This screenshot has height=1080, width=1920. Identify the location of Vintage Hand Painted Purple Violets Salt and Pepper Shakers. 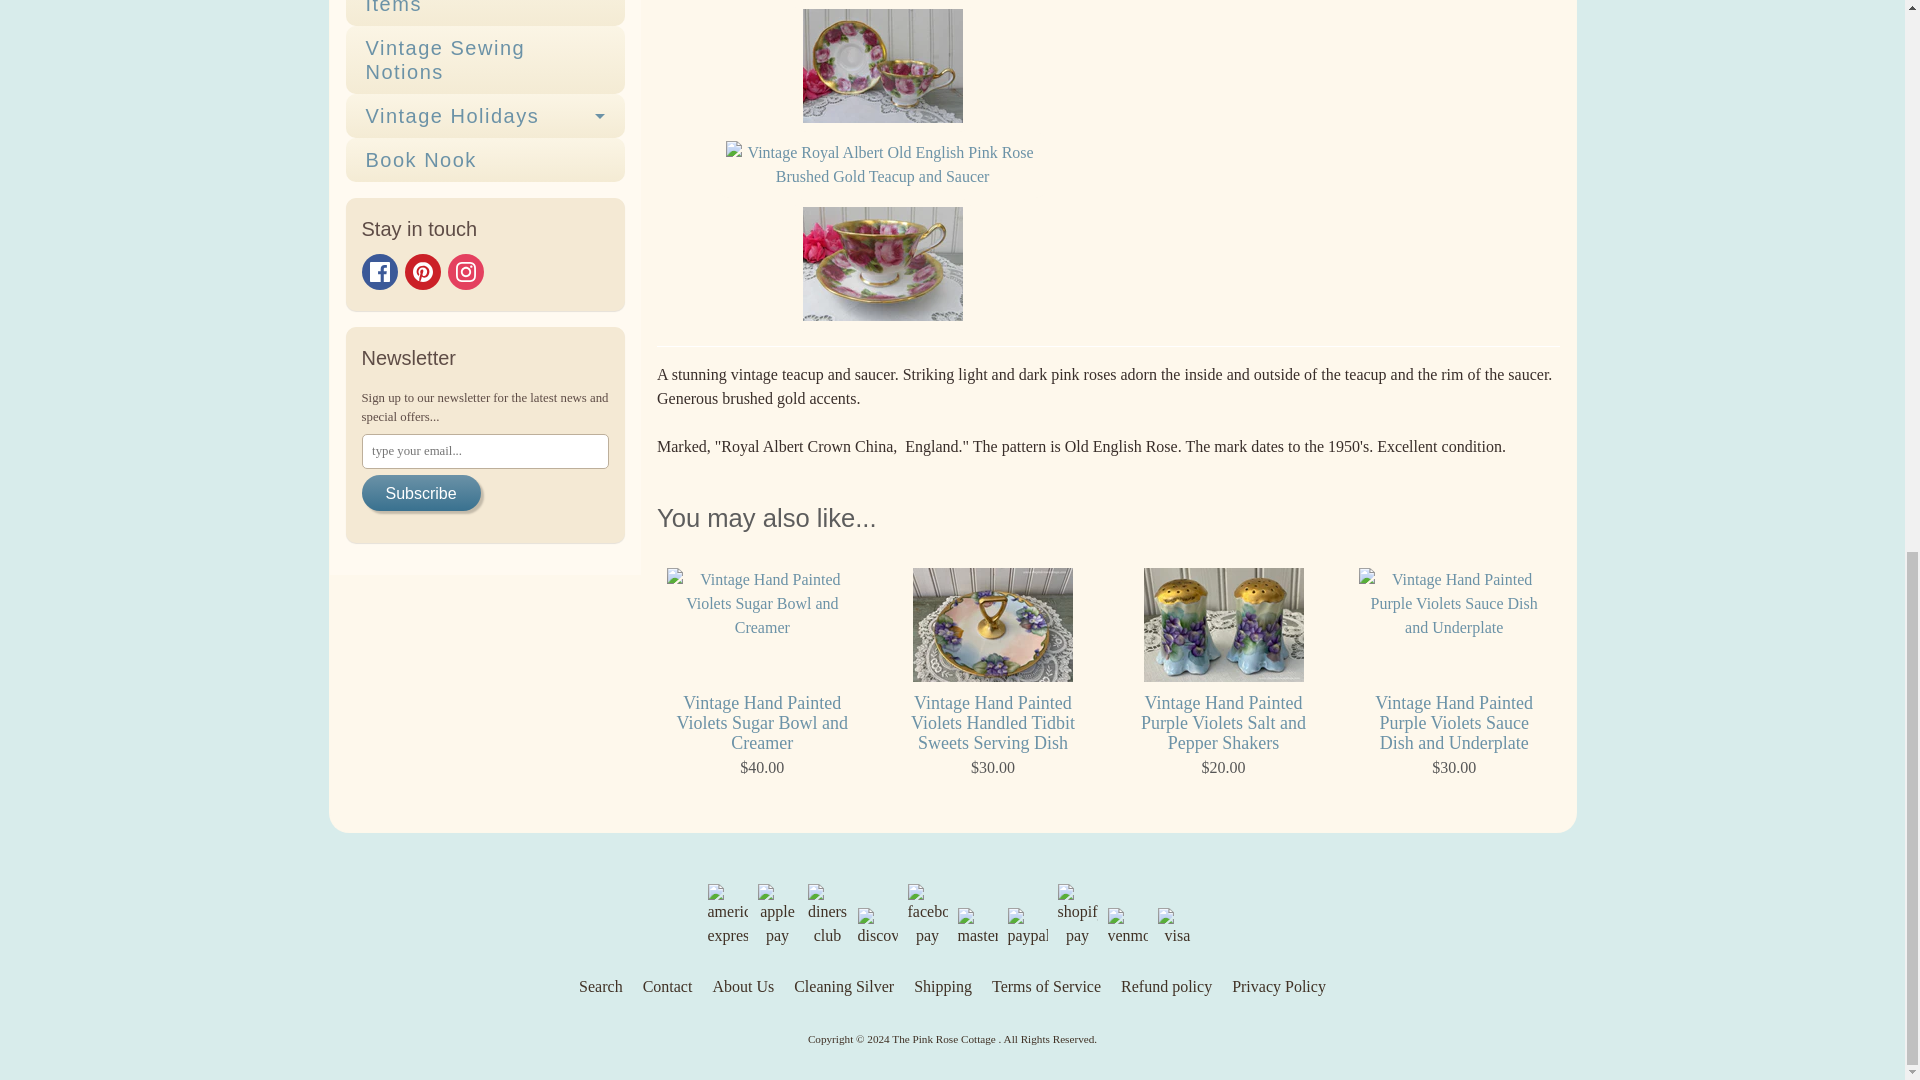
(1222, 674).